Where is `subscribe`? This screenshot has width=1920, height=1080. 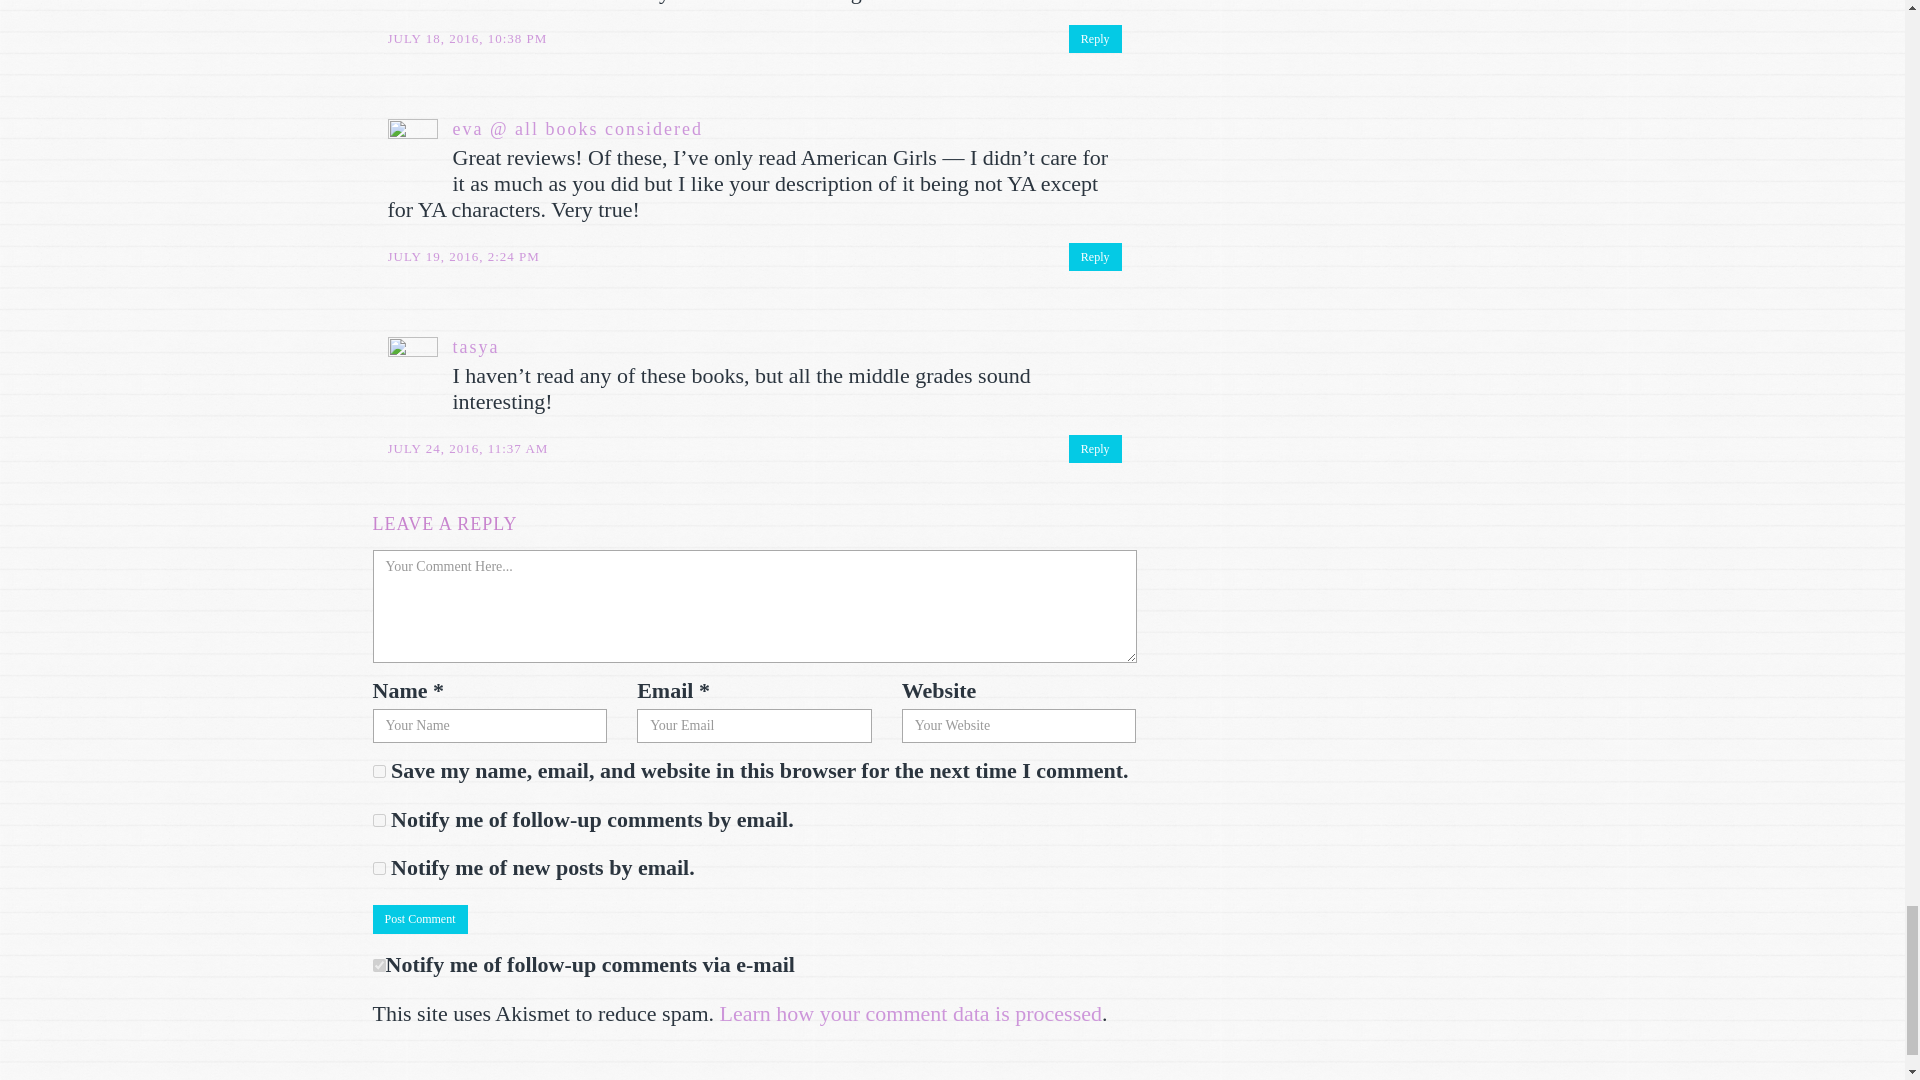
subscribe is located at coordinates (378, 868).